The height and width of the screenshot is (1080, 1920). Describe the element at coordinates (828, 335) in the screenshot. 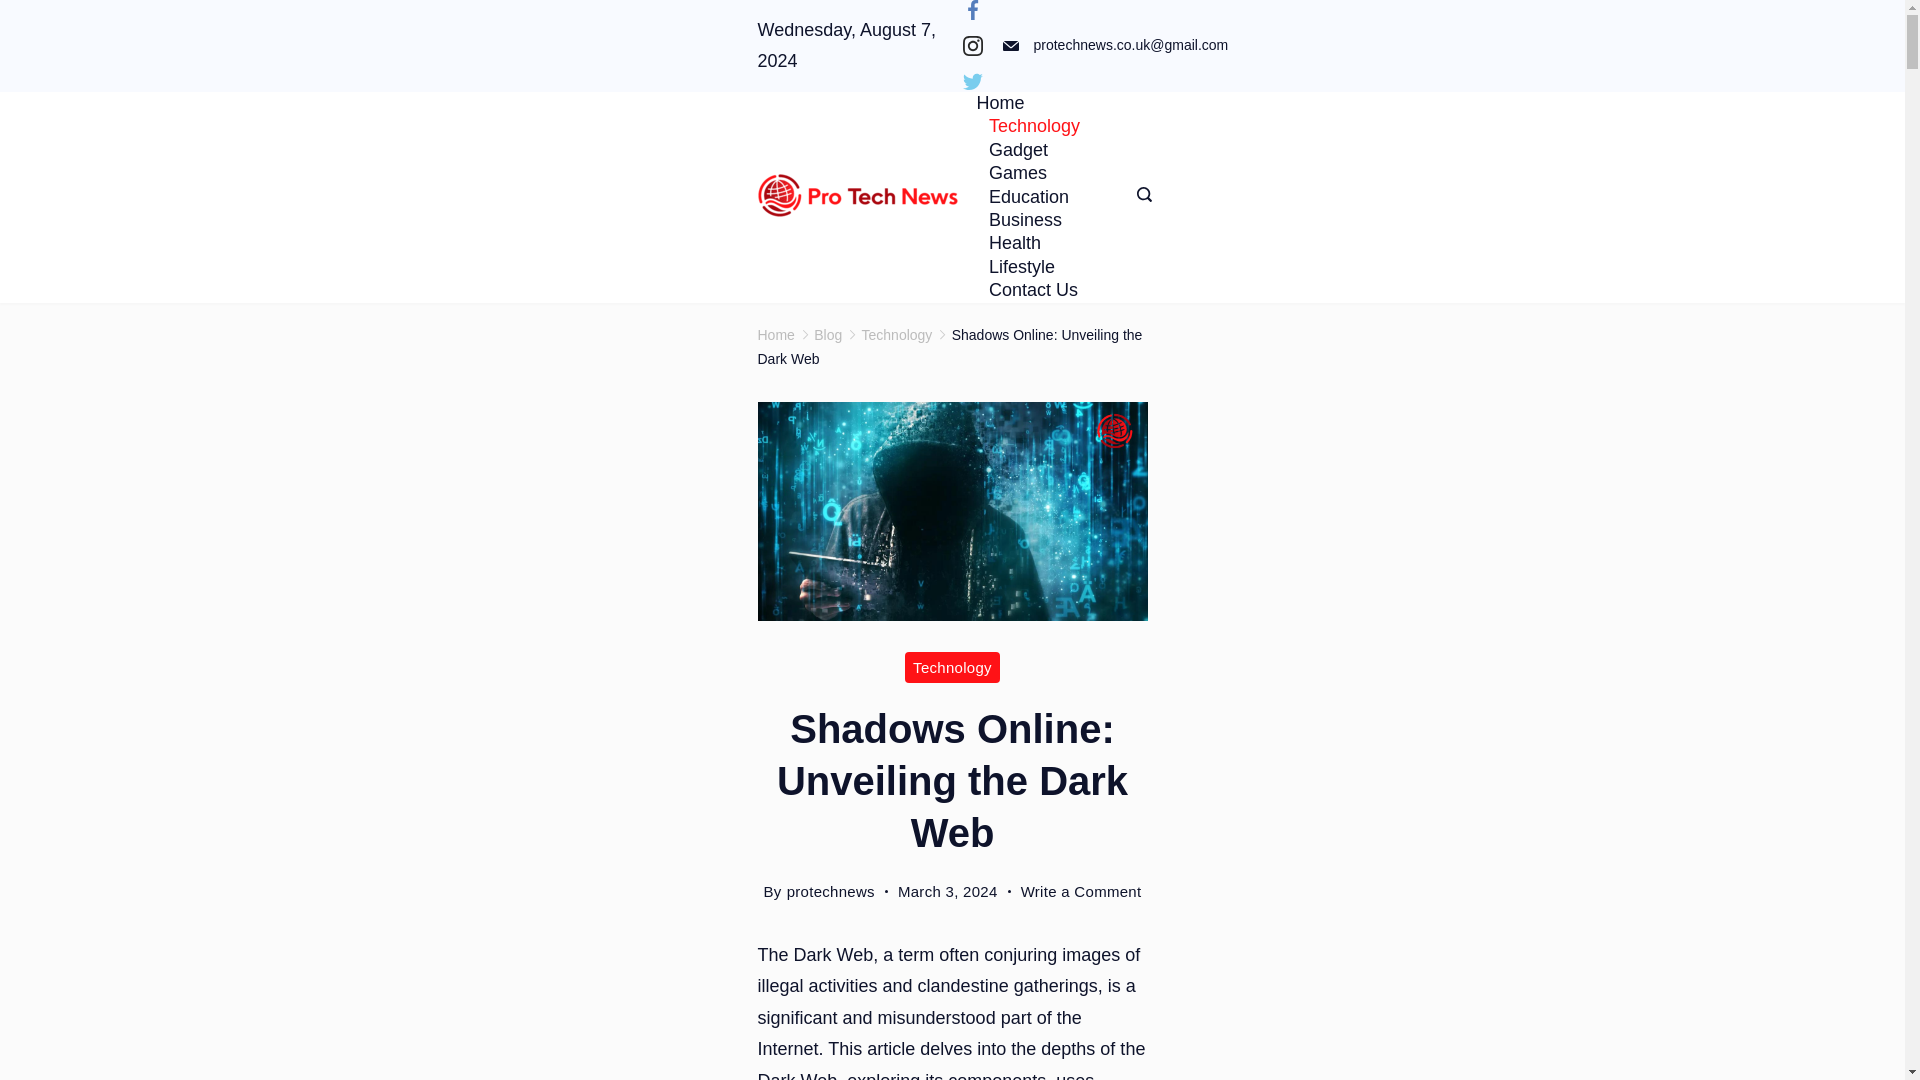

I see `Blog` at that location.